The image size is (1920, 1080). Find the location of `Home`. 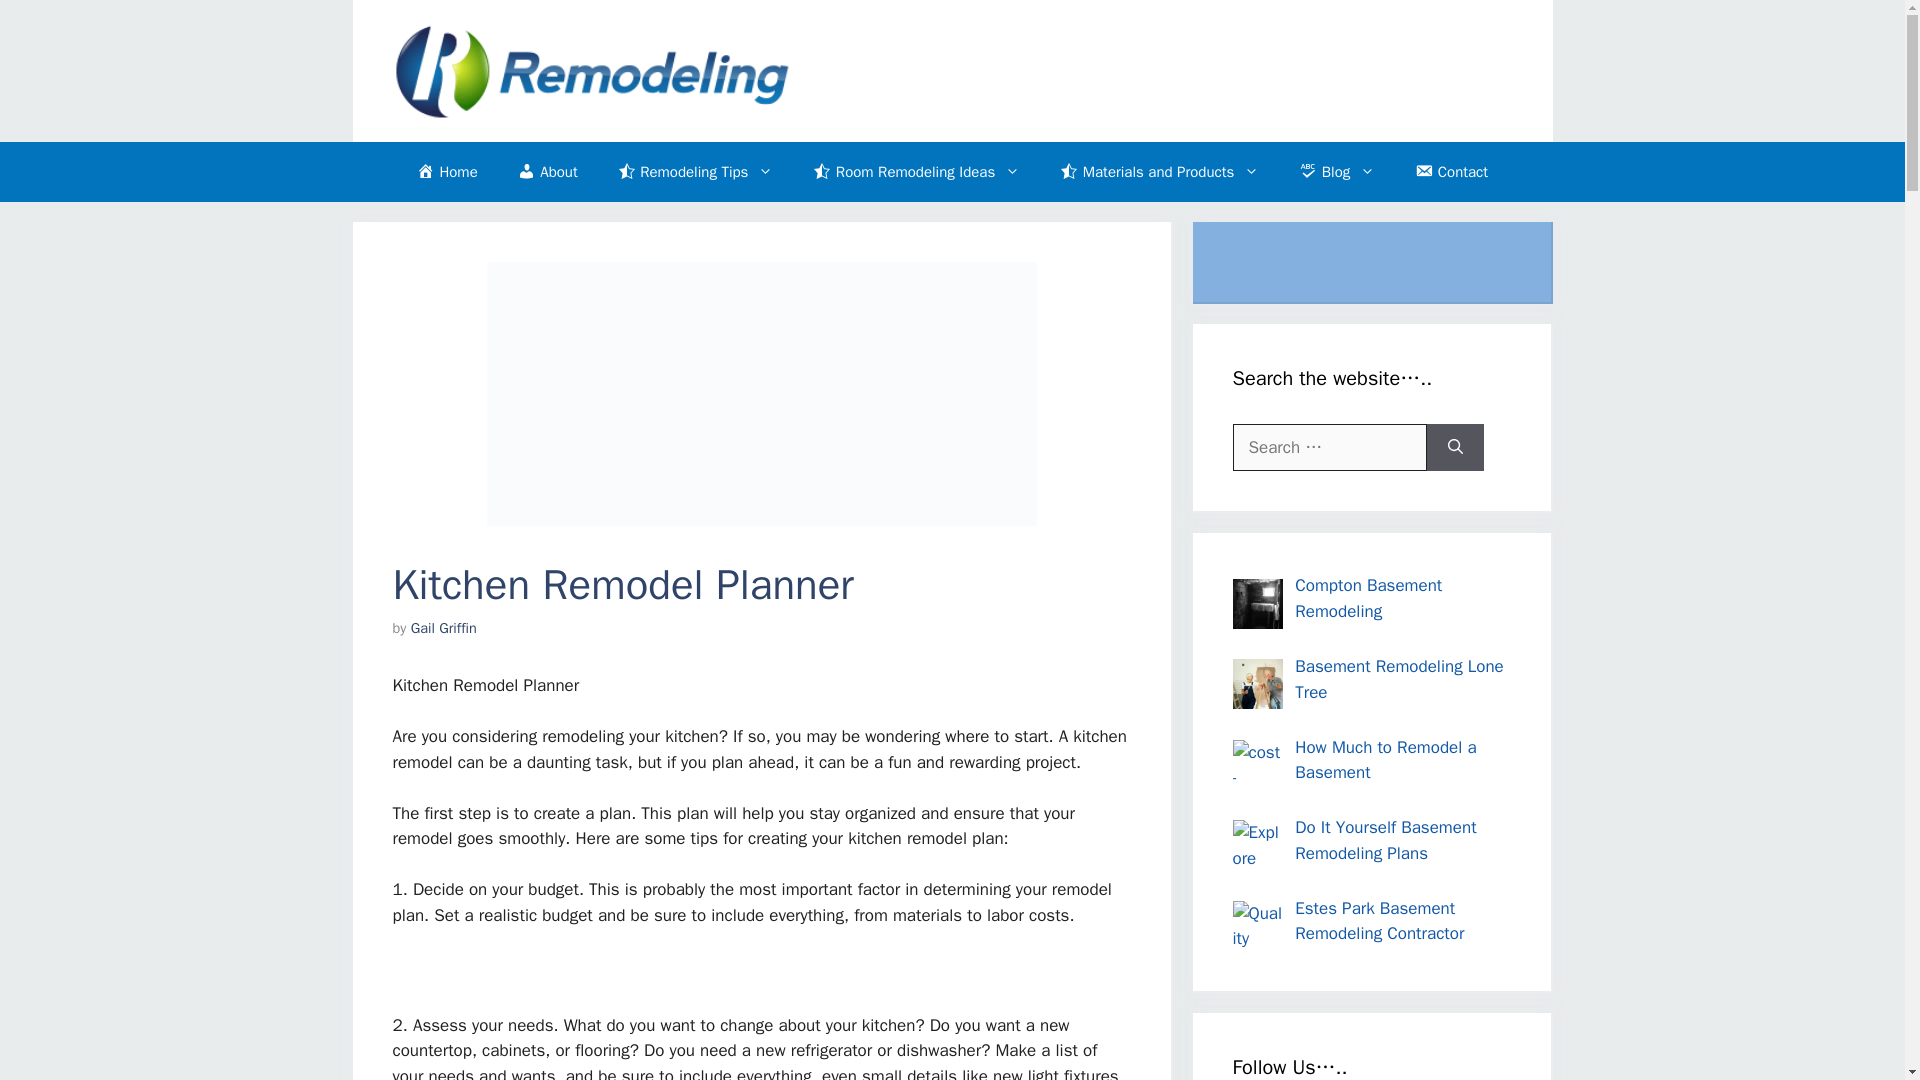

Home is located at coordinates (447, 171).